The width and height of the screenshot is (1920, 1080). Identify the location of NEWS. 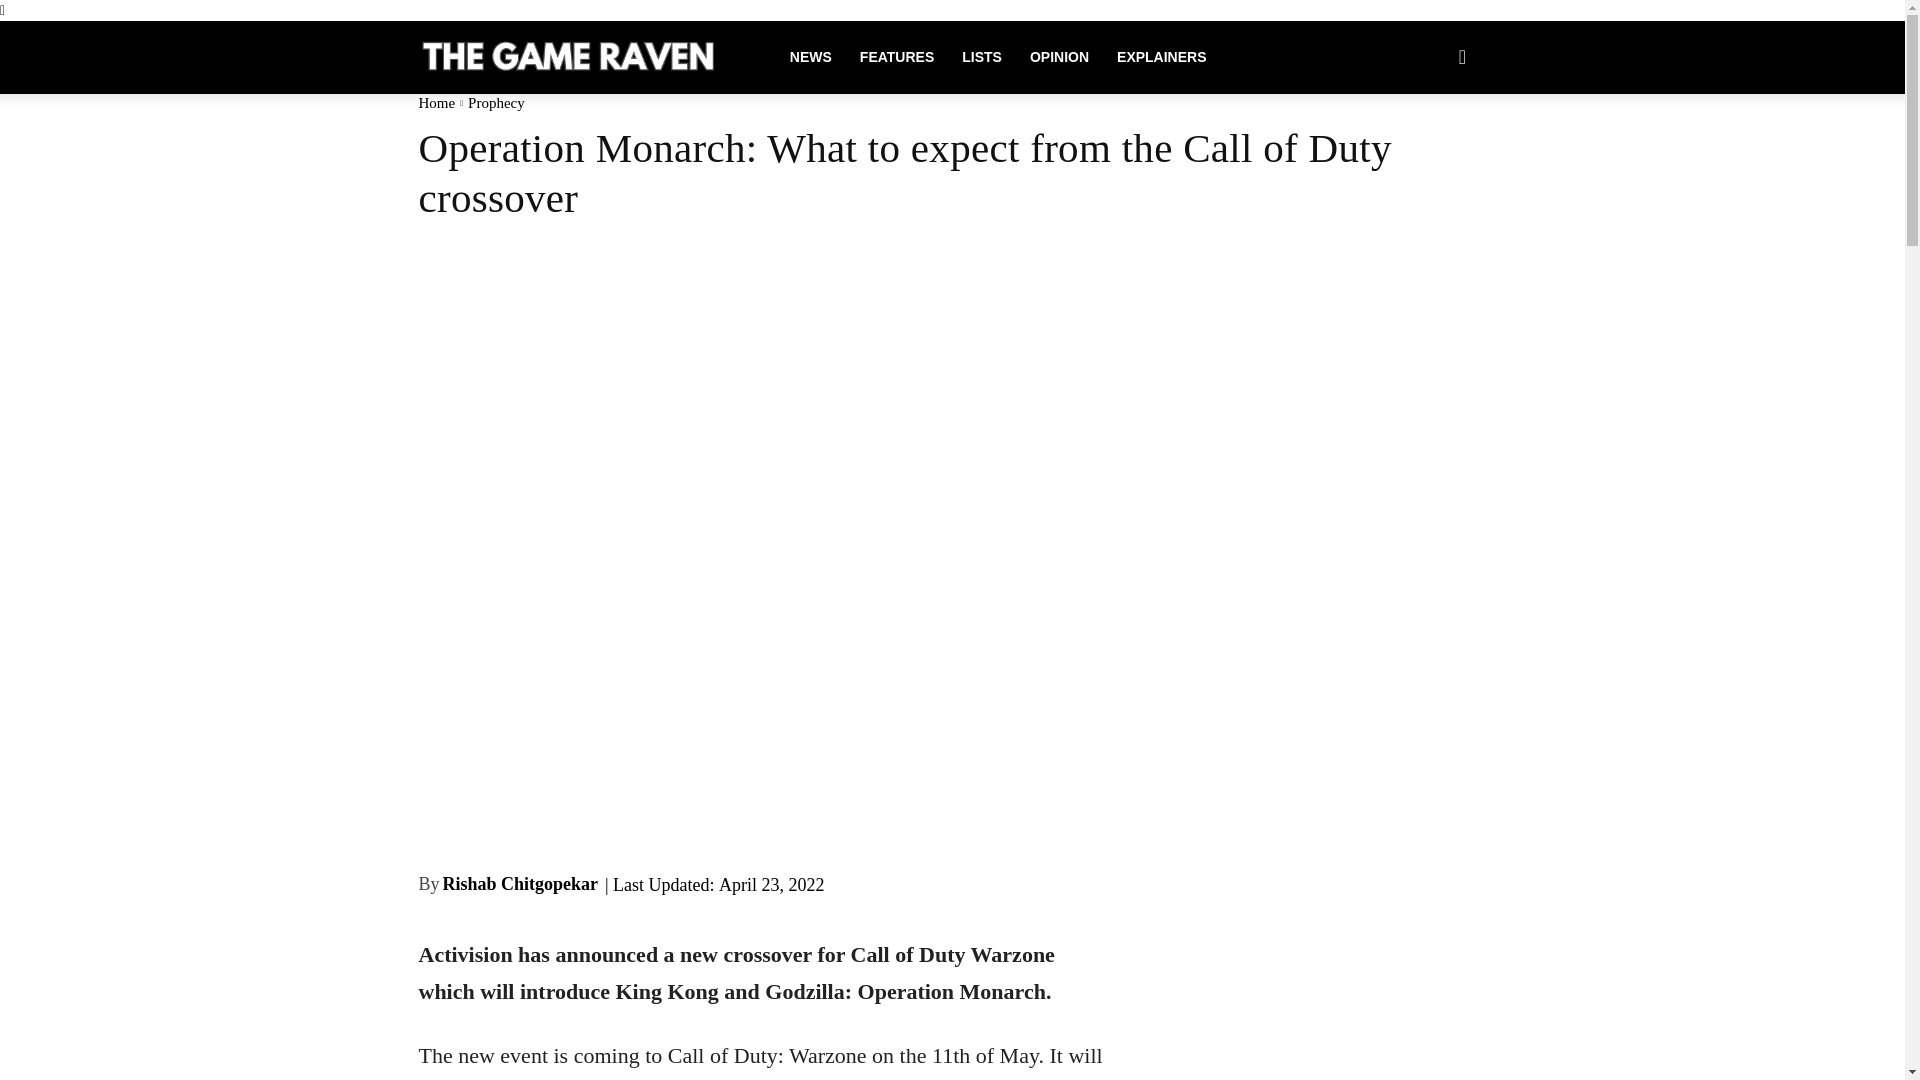
(810, 57).